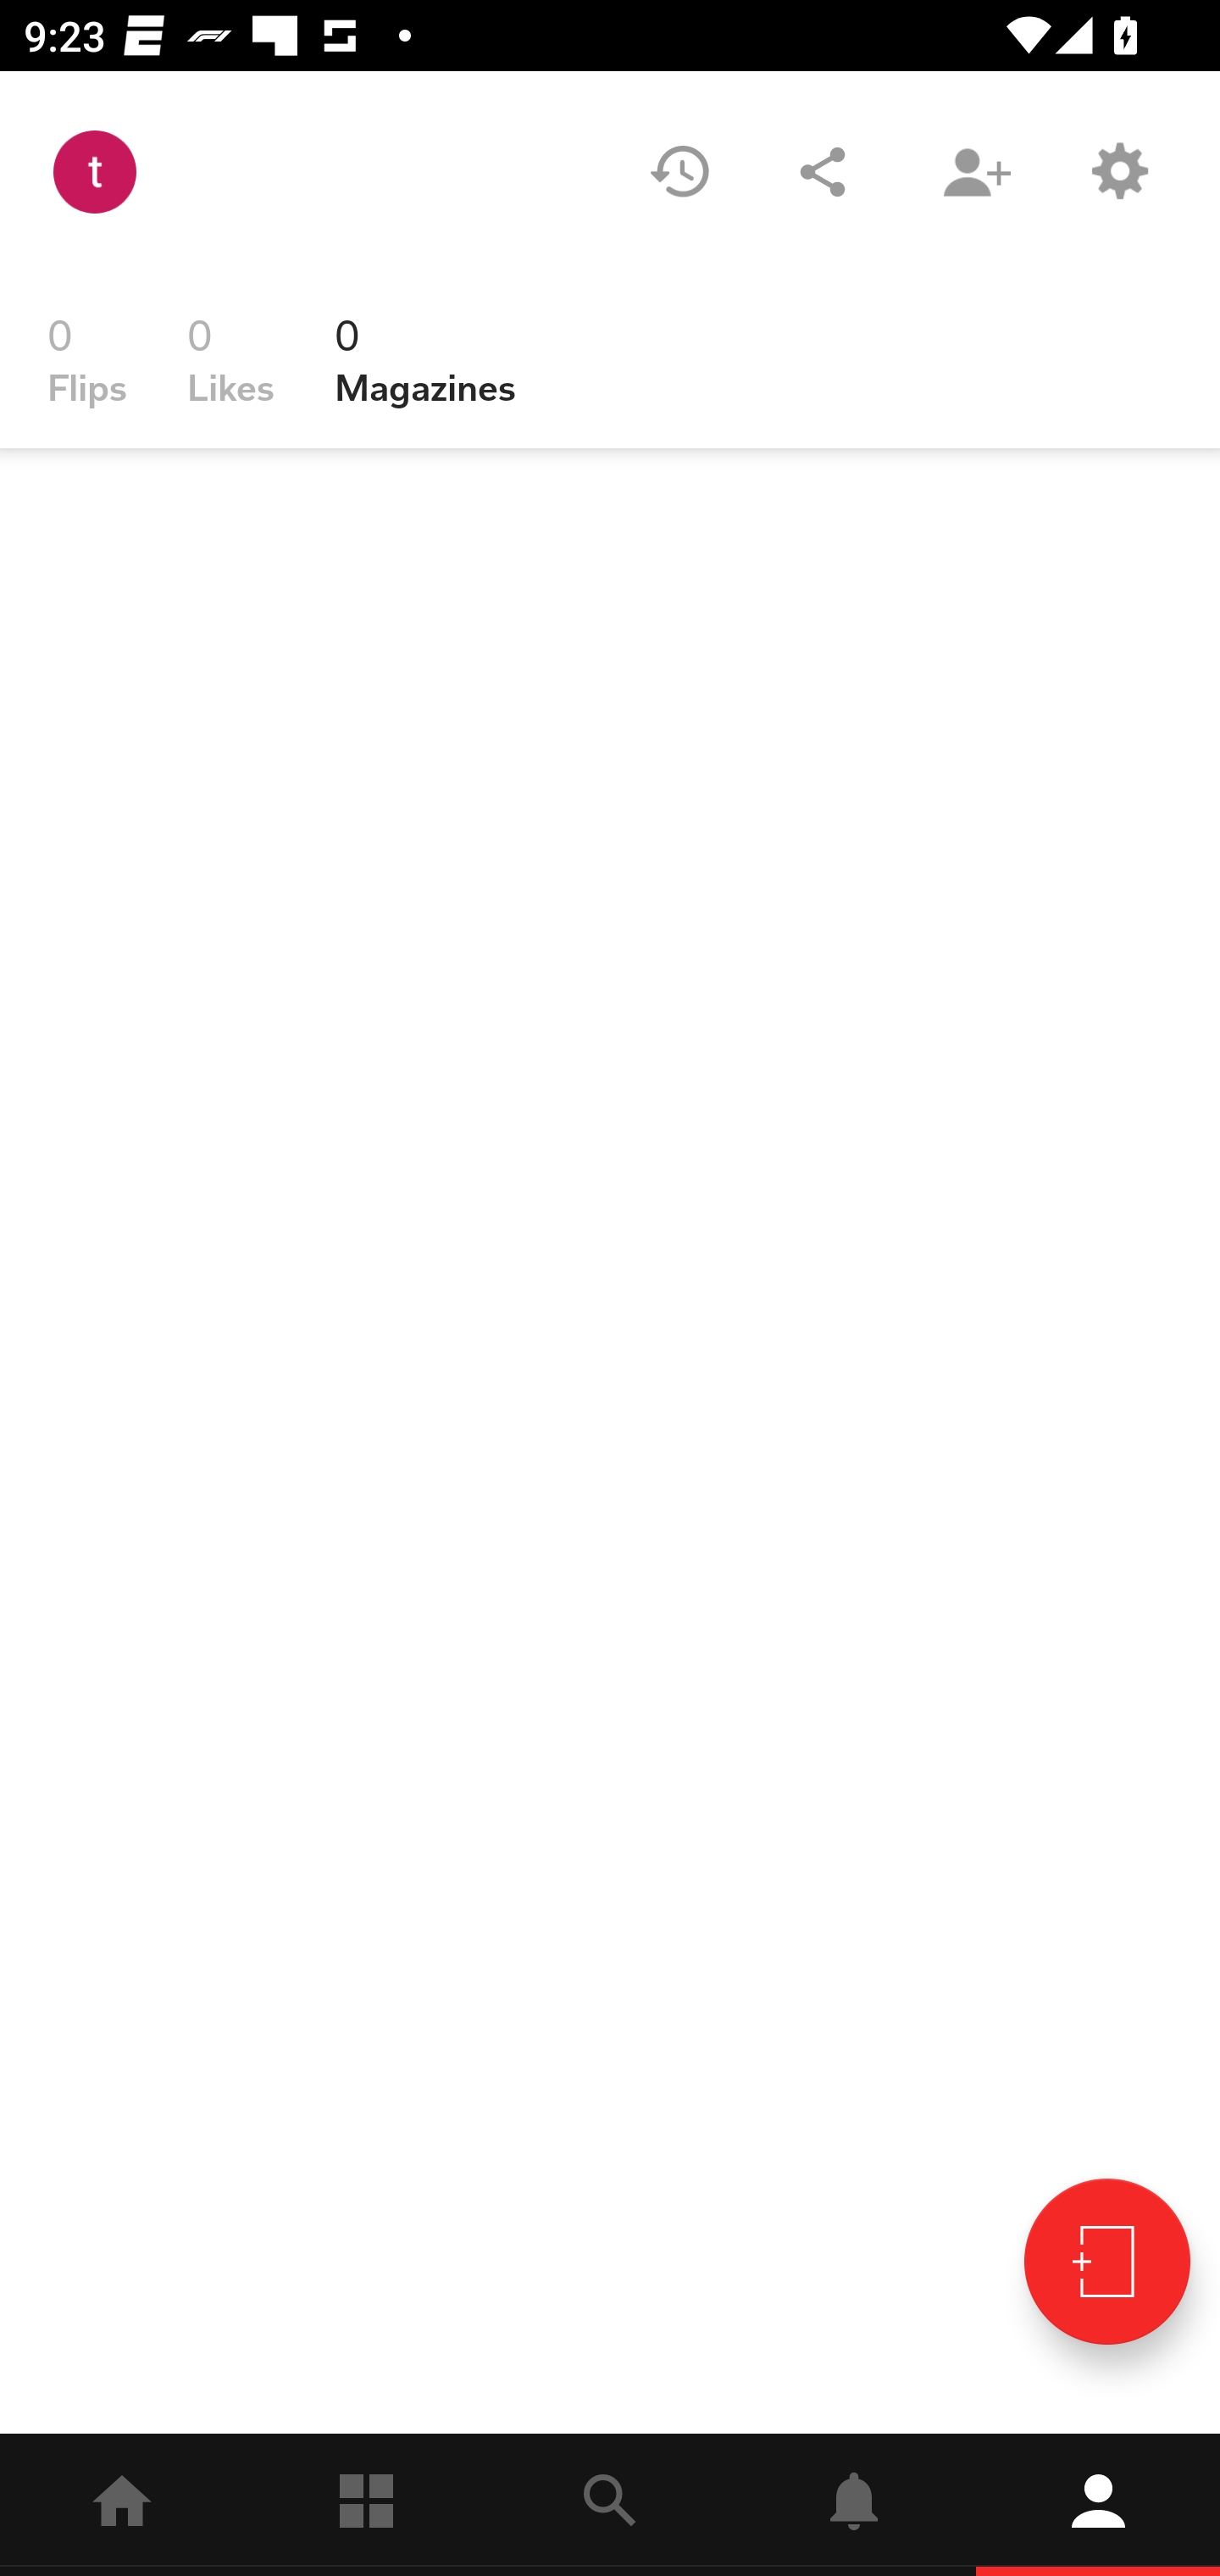 The width and height of the screenshot is (1220, 2576). Describe the element at coordinates (230, 360) in the screenshot. I see `0 Likes` at that location.